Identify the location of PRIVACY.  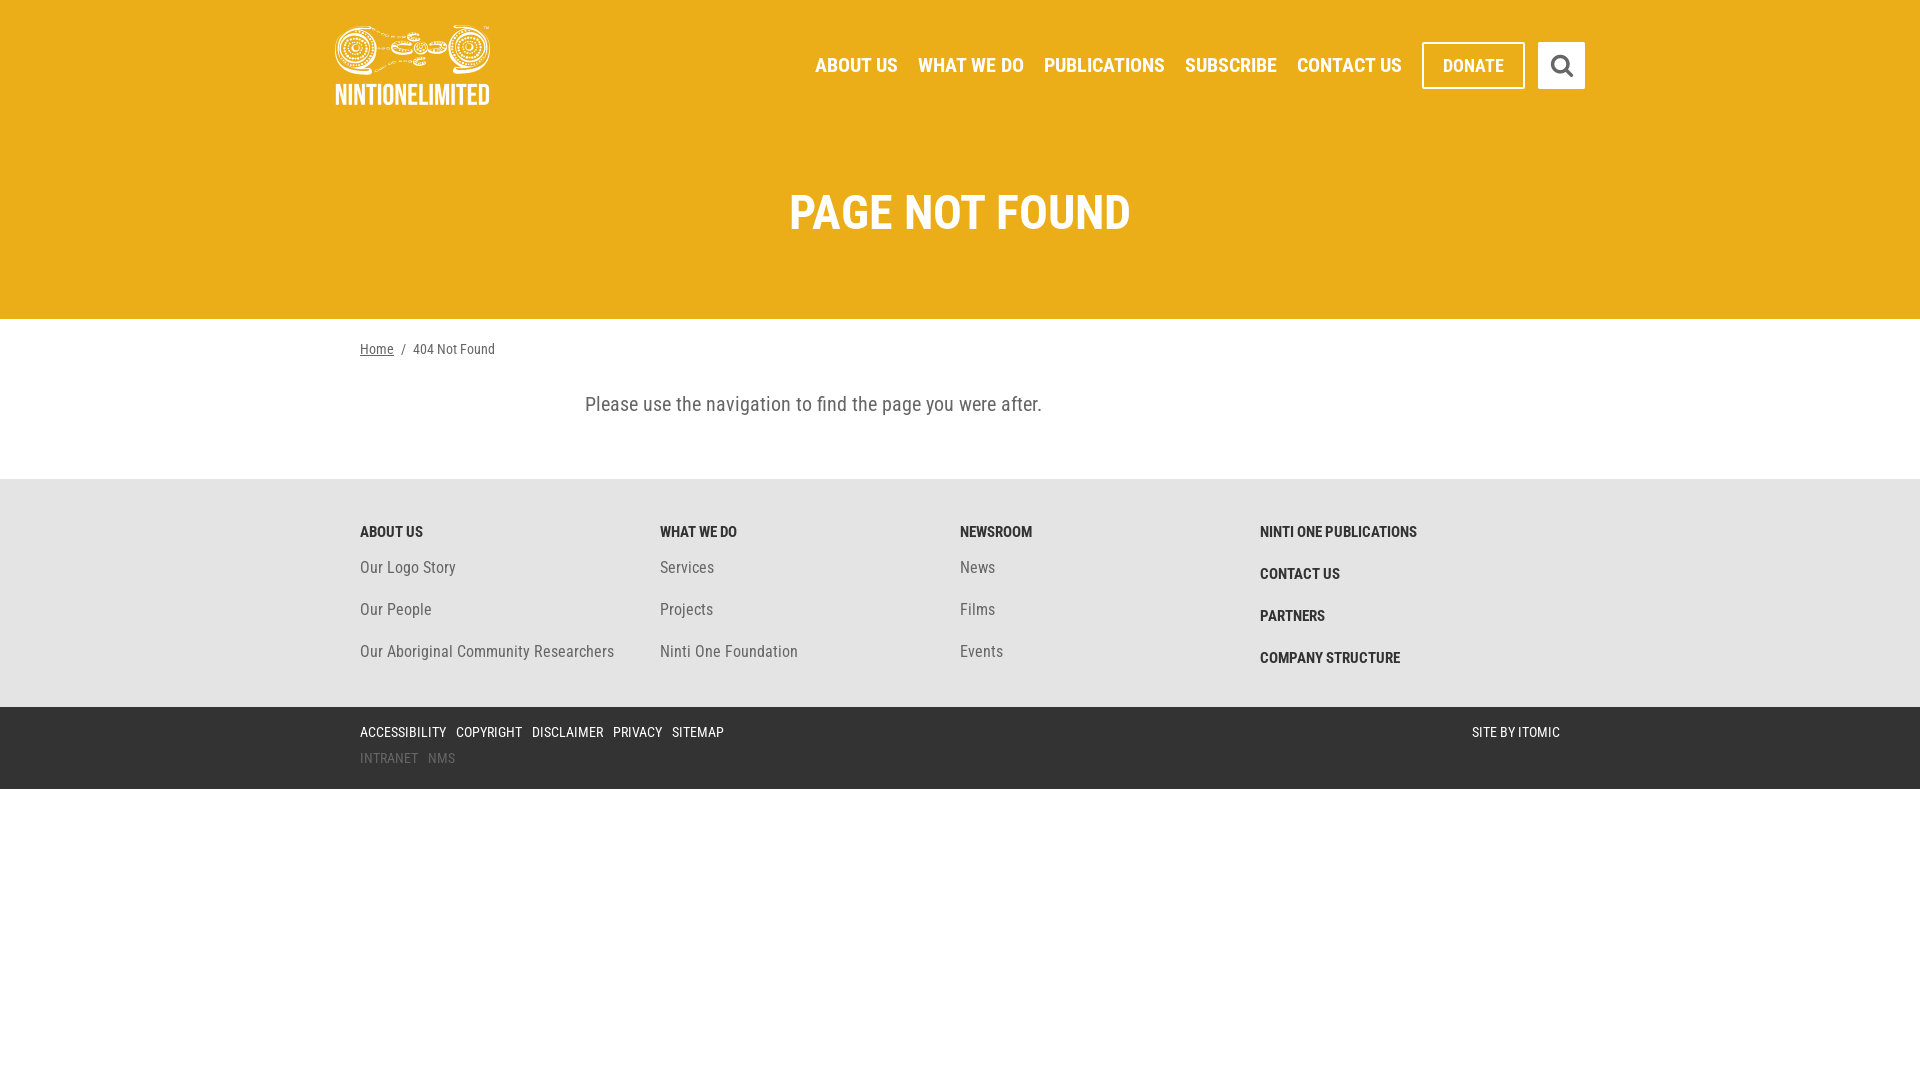
(638, 732).